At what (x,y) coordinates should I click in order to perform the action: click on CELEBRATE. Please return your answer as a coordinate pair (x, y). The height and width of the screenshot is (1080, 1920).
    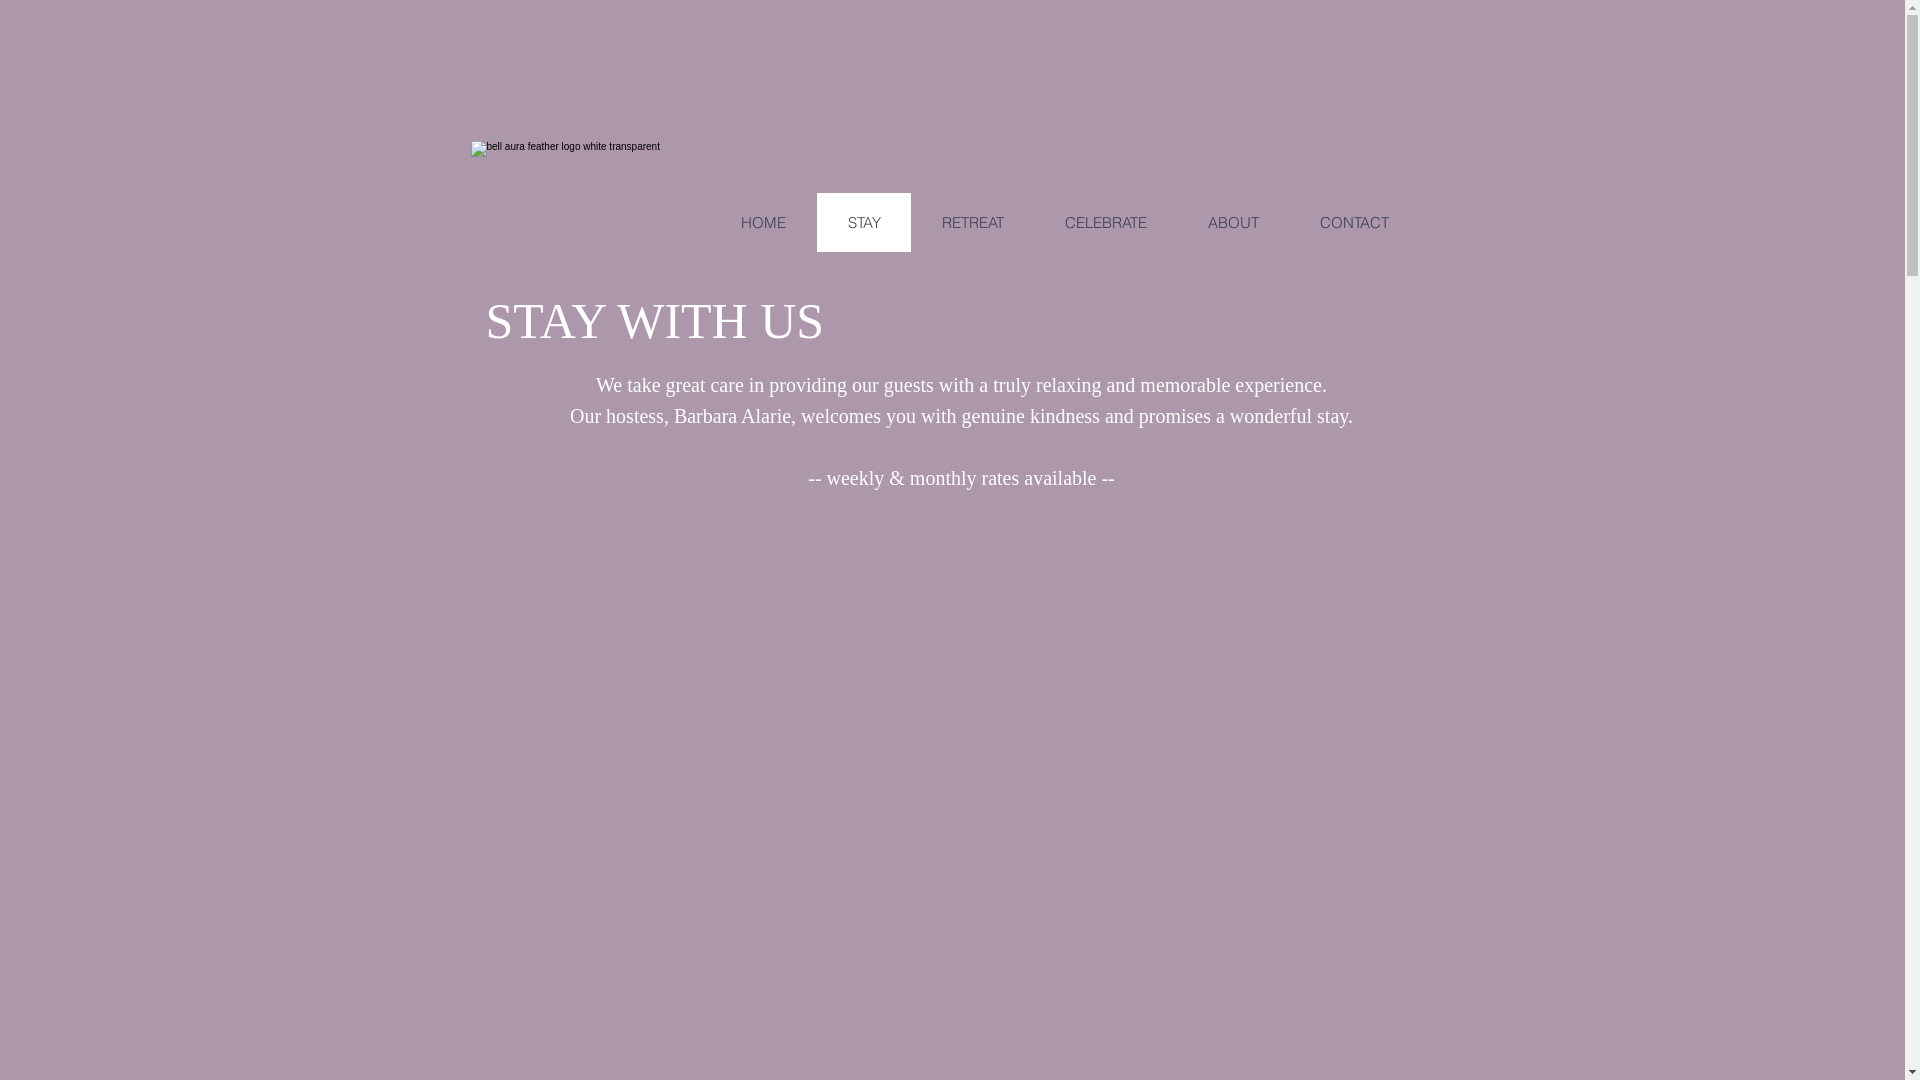
    Looking at the image, I should click on (1106, 222).